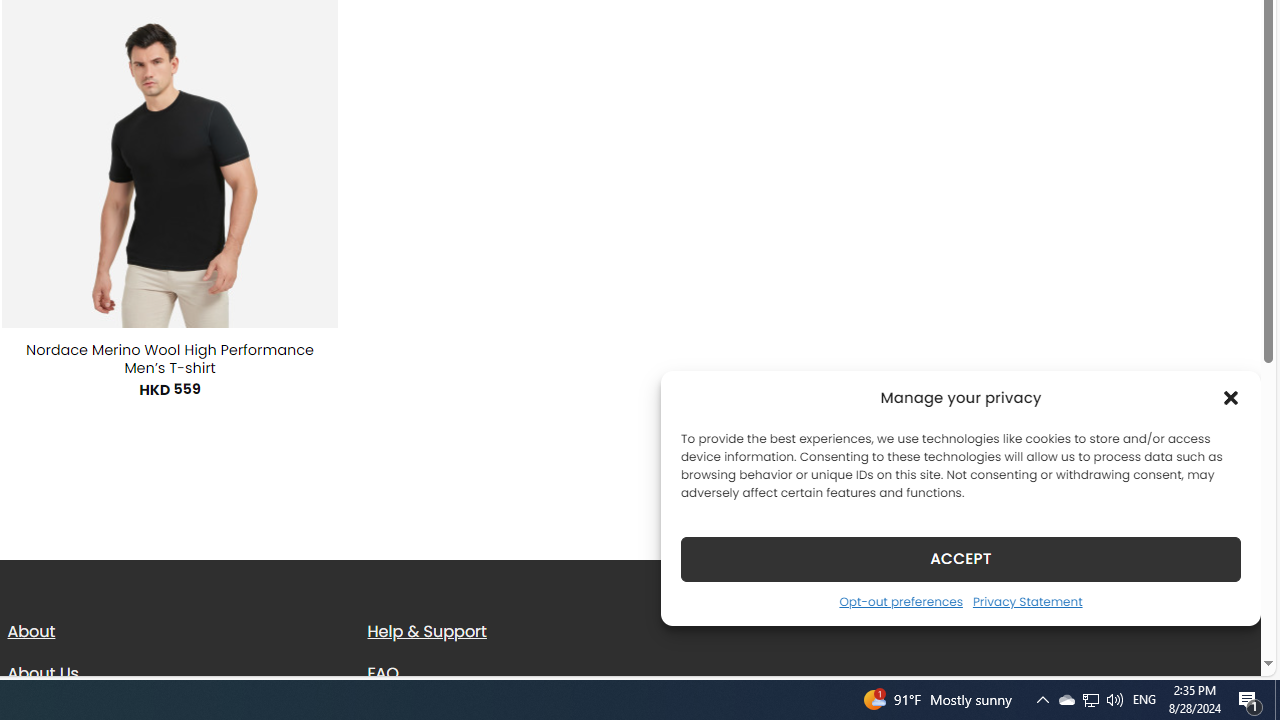  Describe the element at coordinates (383, 672) in the screenshot. I see `FAQ` at that location.